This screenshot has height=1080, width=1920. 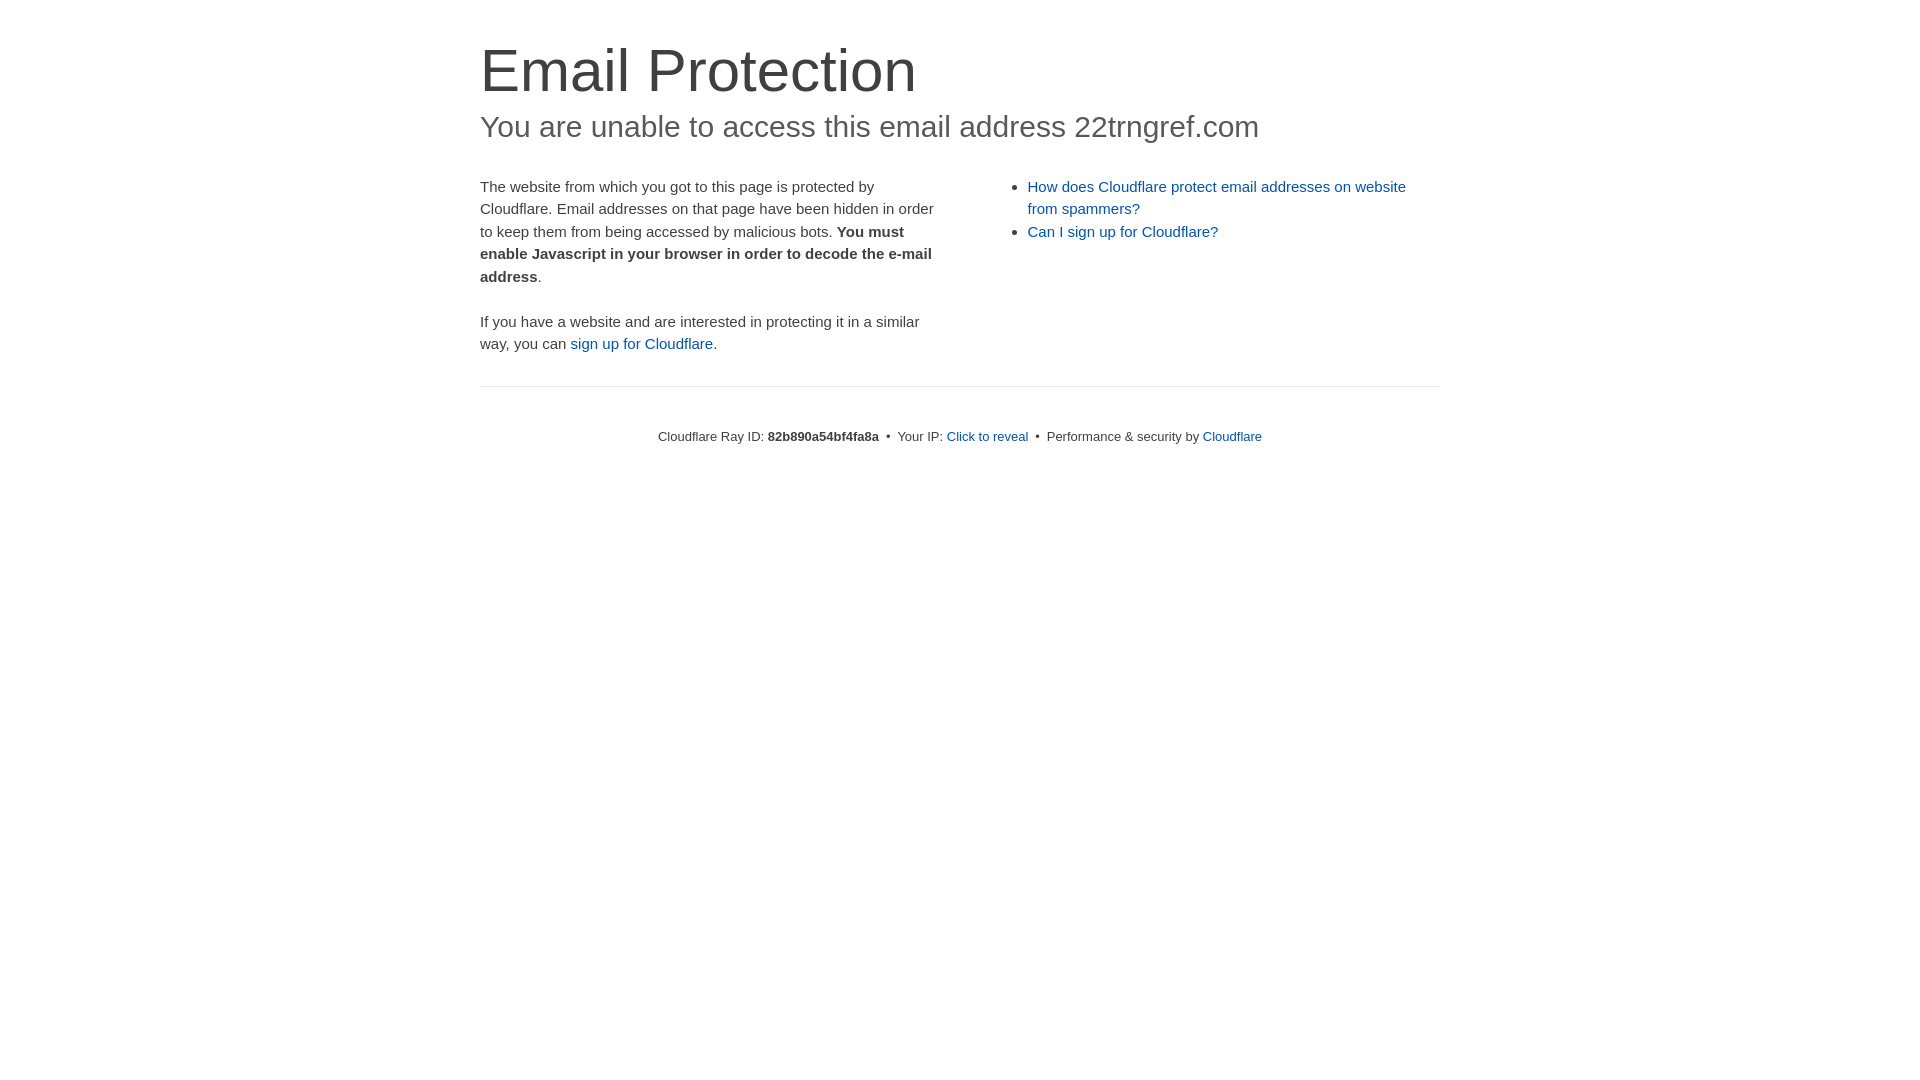 What do you see at coordinates (1124, 232) in the screenshot?
I see `Can I sign up for Cloudflare?` at bounding box center [1124, 232].